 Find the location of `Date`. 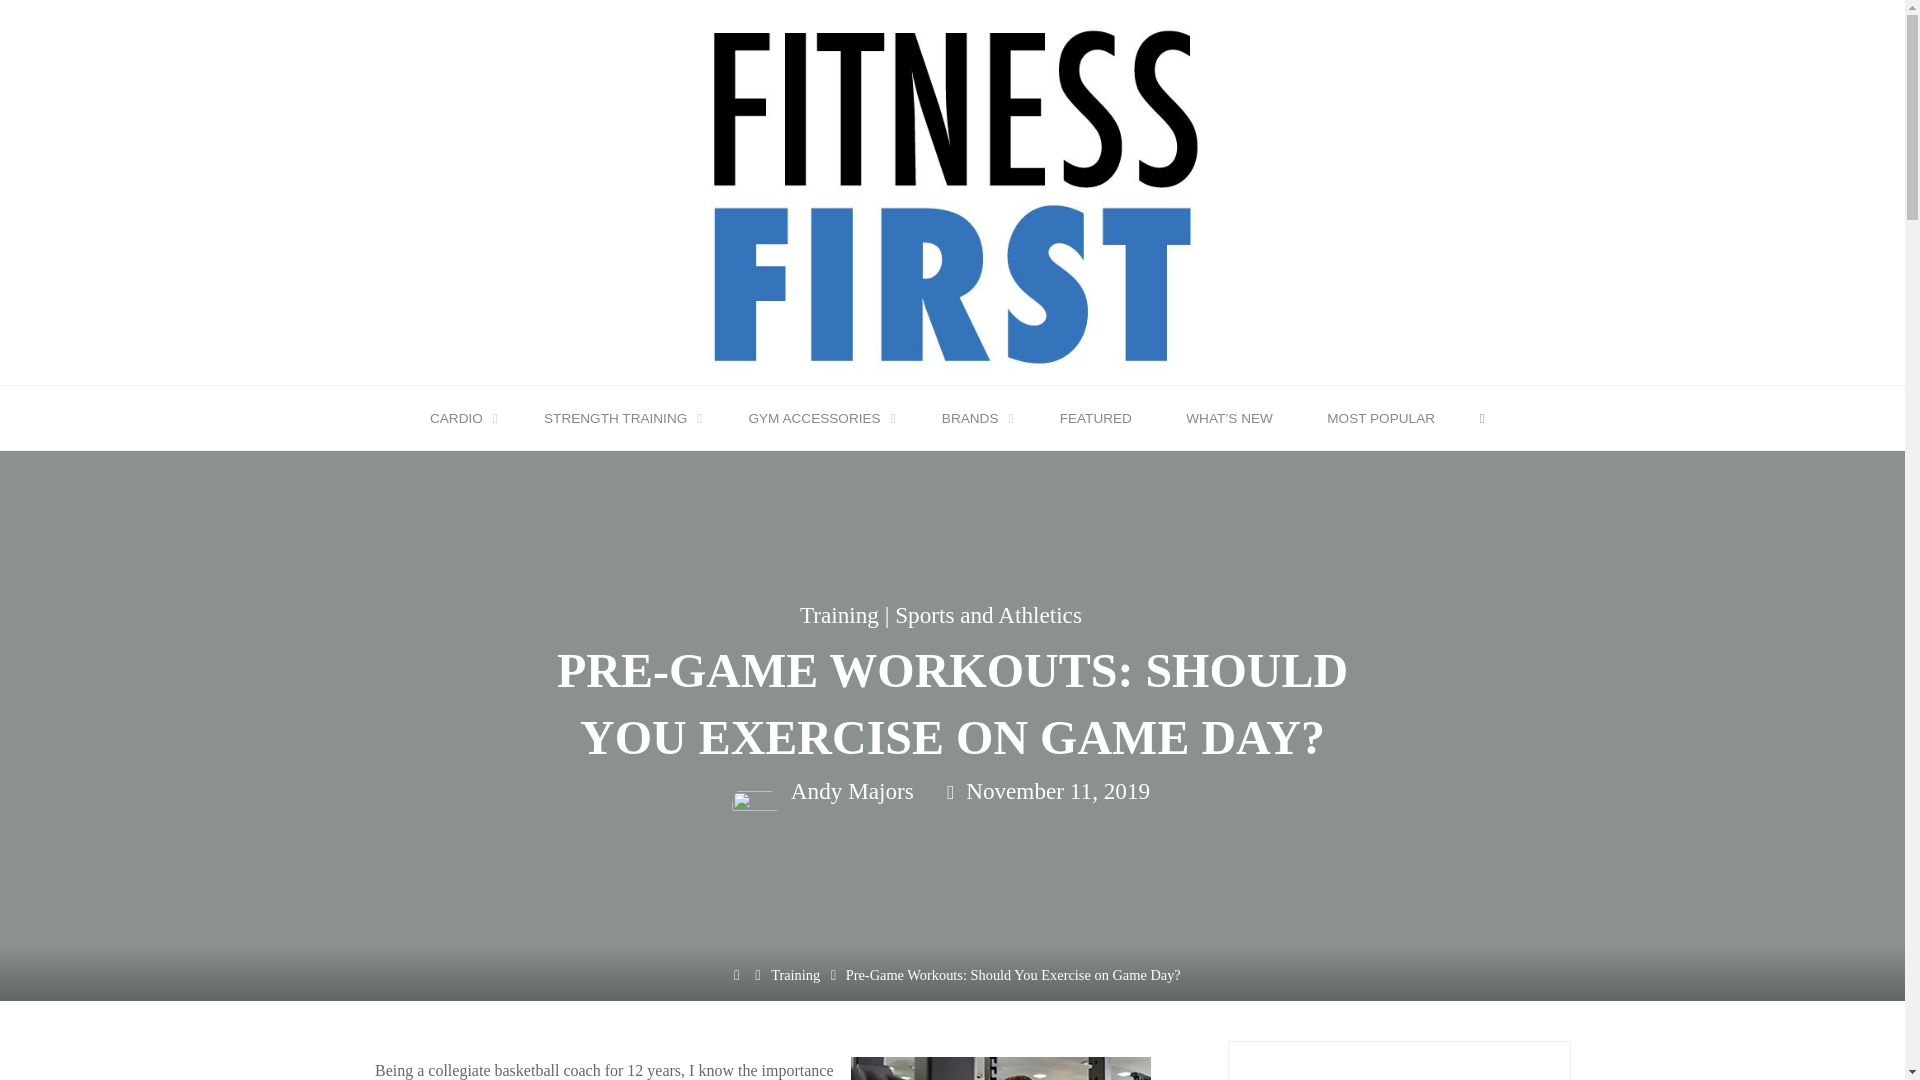

Date is located at coordinates (950, 792).